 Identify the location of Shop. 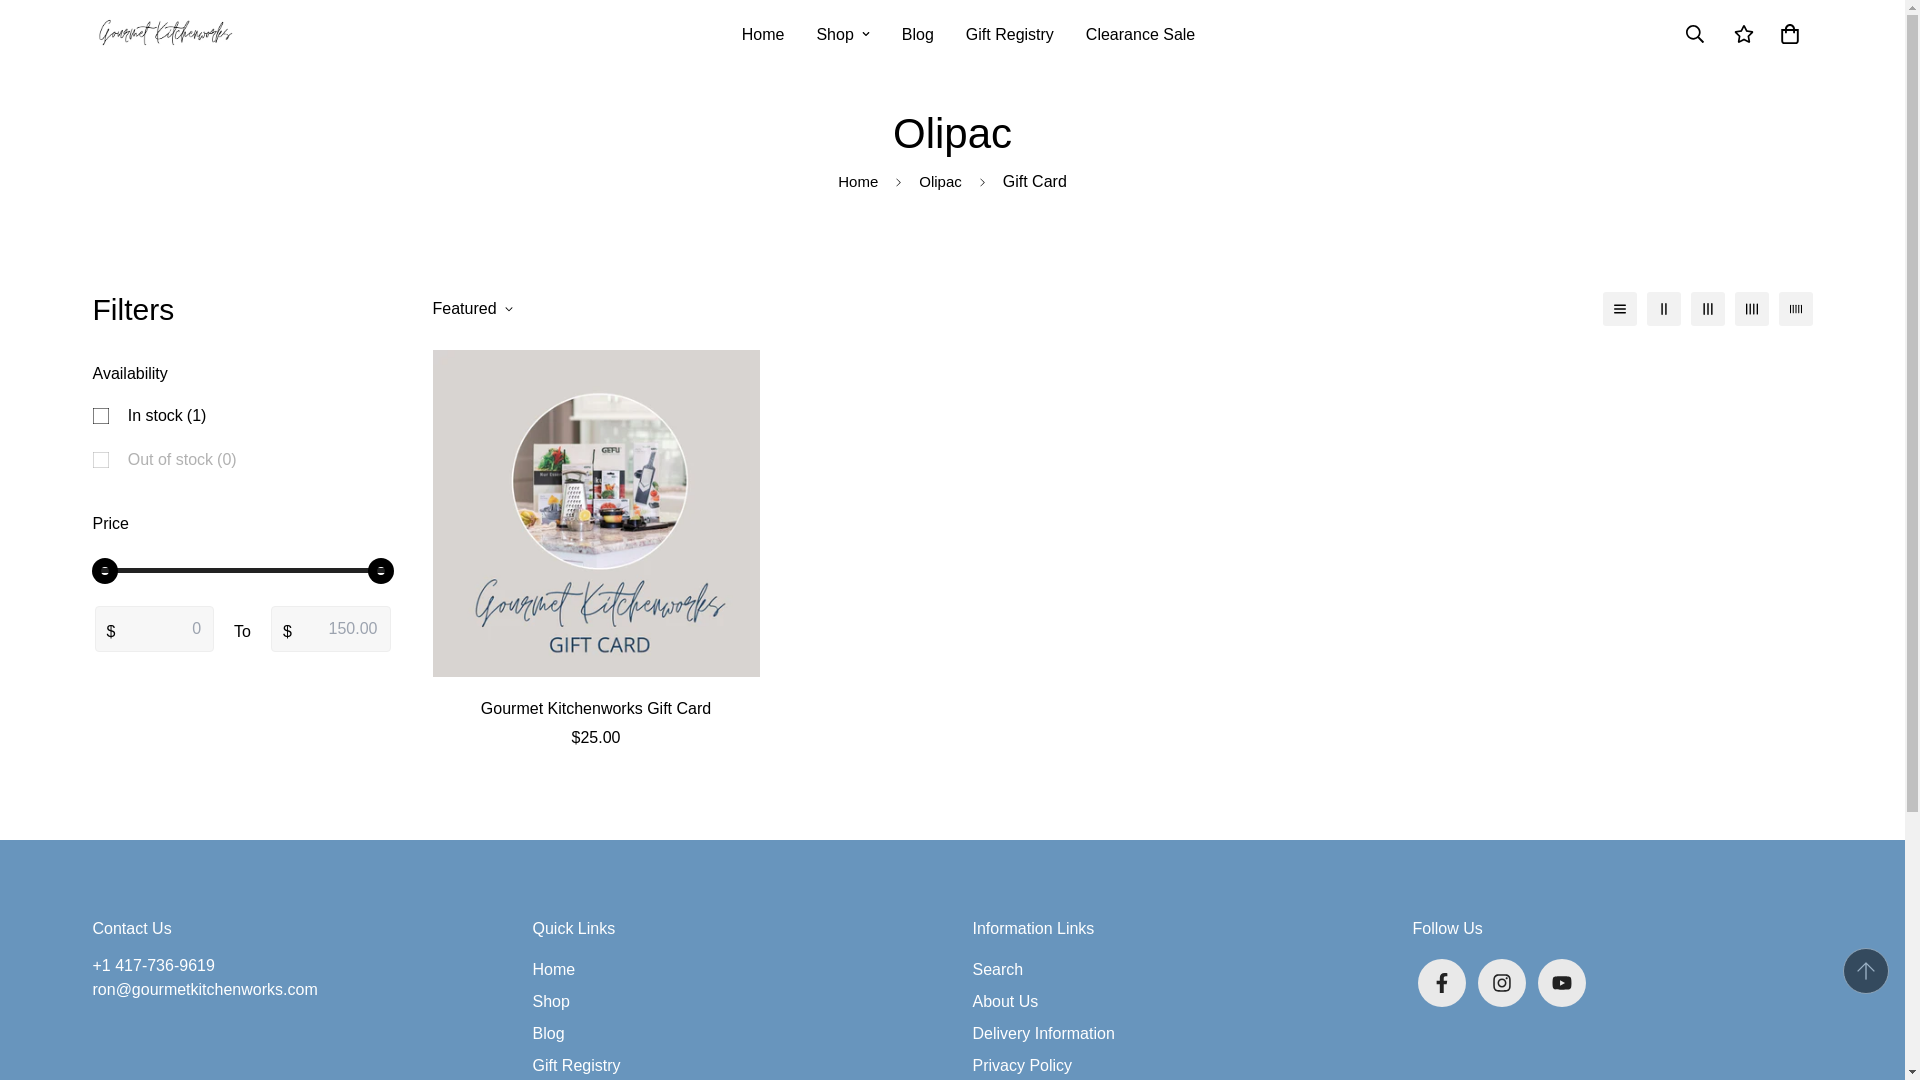
(842, 34).